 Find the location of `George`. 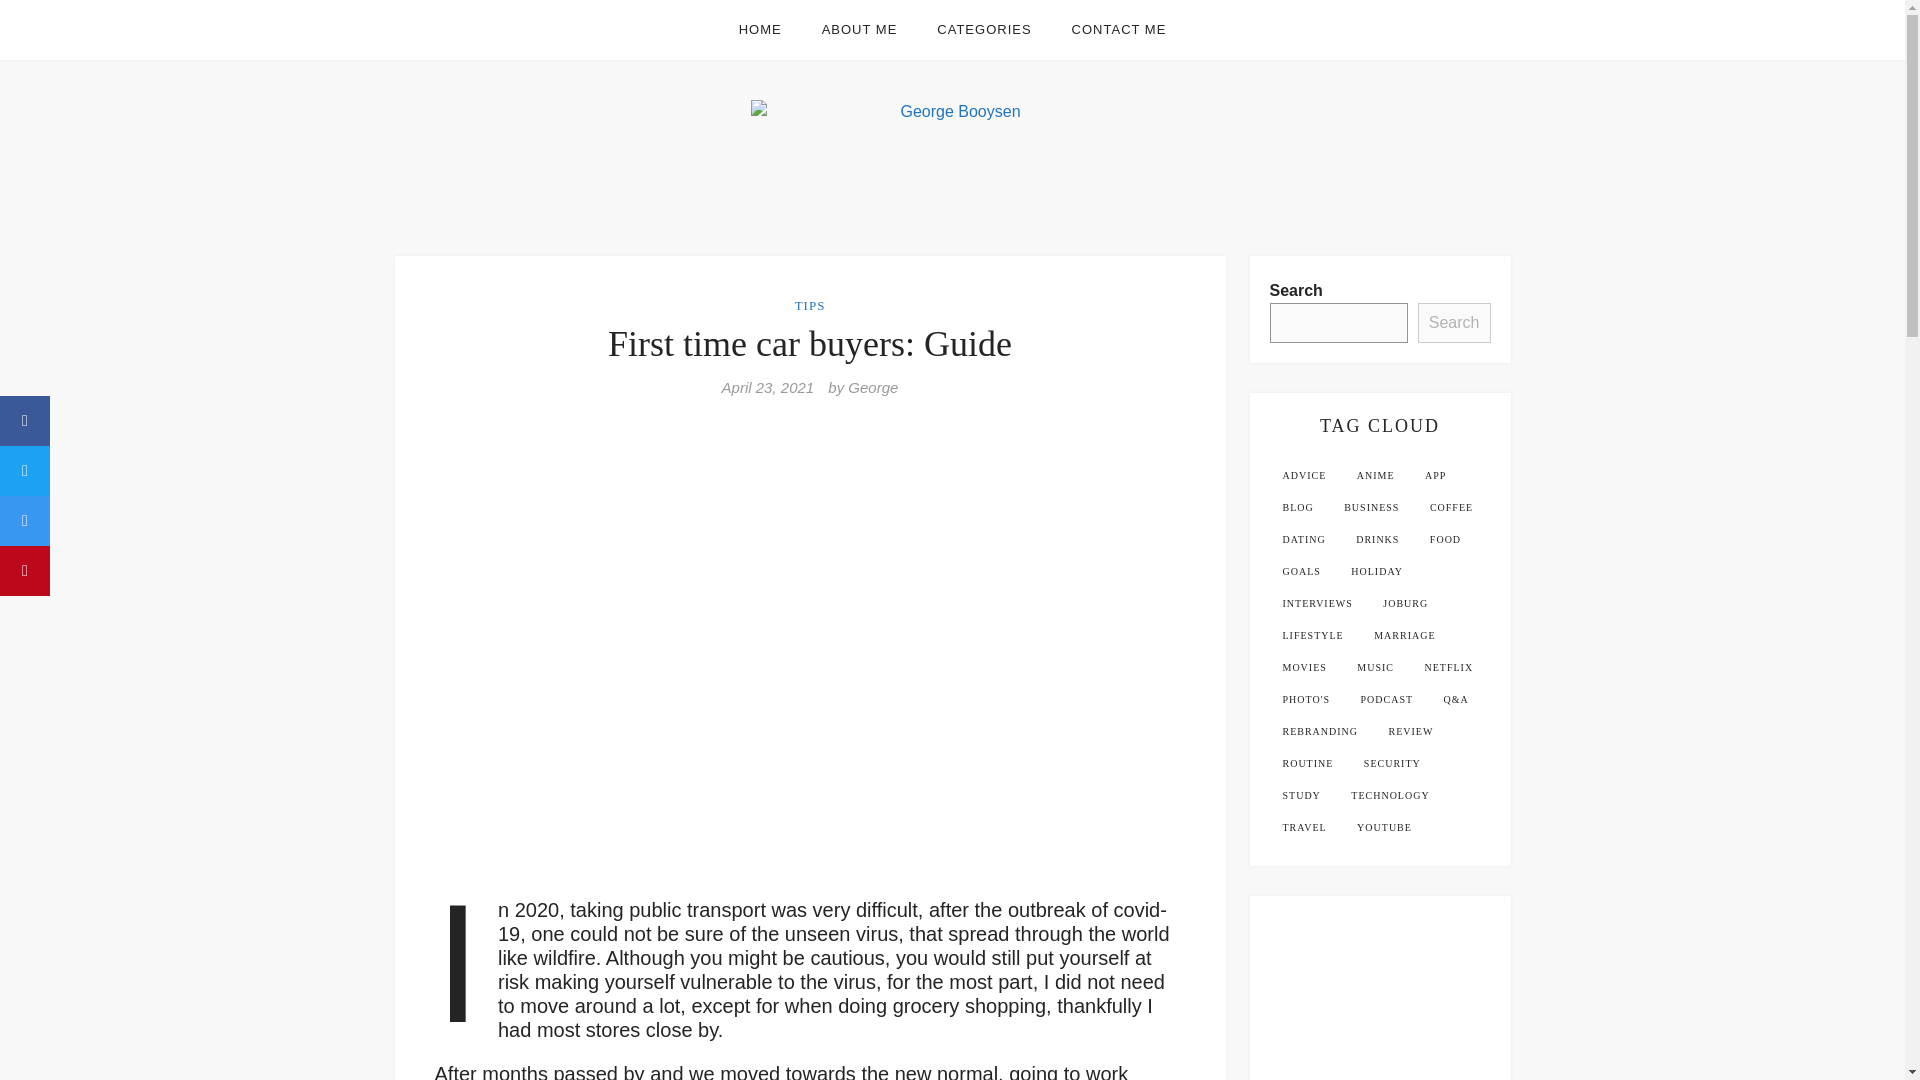

George is located at coordinates (873, 388).